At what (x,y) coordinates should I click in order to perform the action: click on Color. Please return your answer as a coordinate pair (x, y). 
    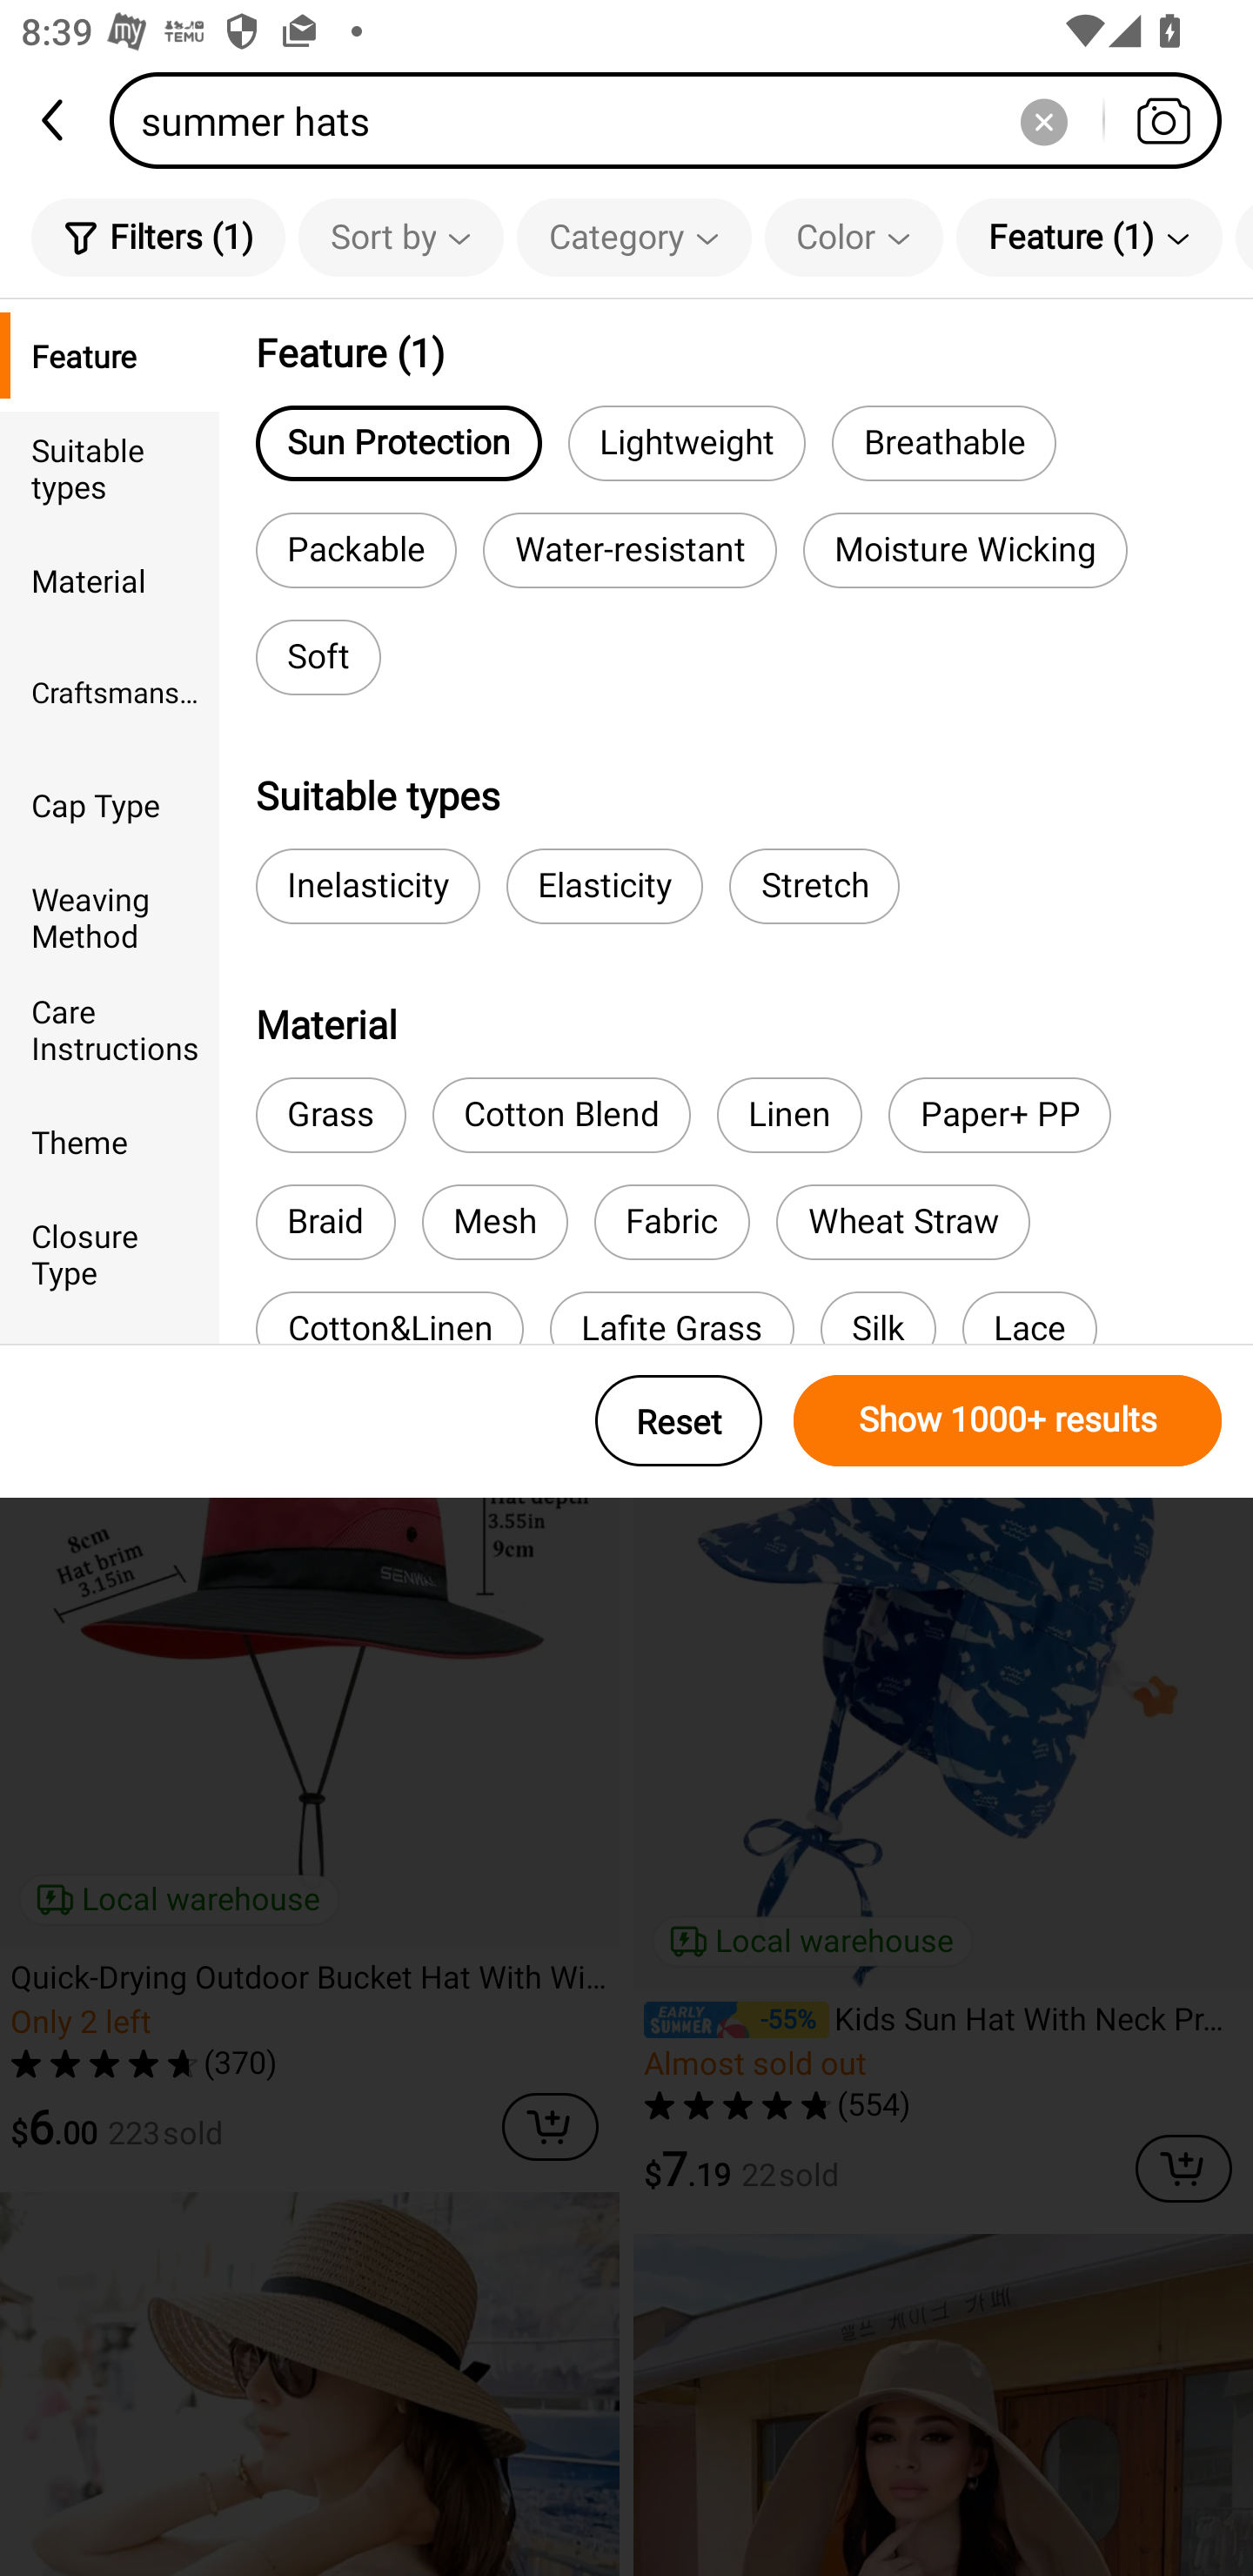
    Looking at the image, I should click on (854, 237).